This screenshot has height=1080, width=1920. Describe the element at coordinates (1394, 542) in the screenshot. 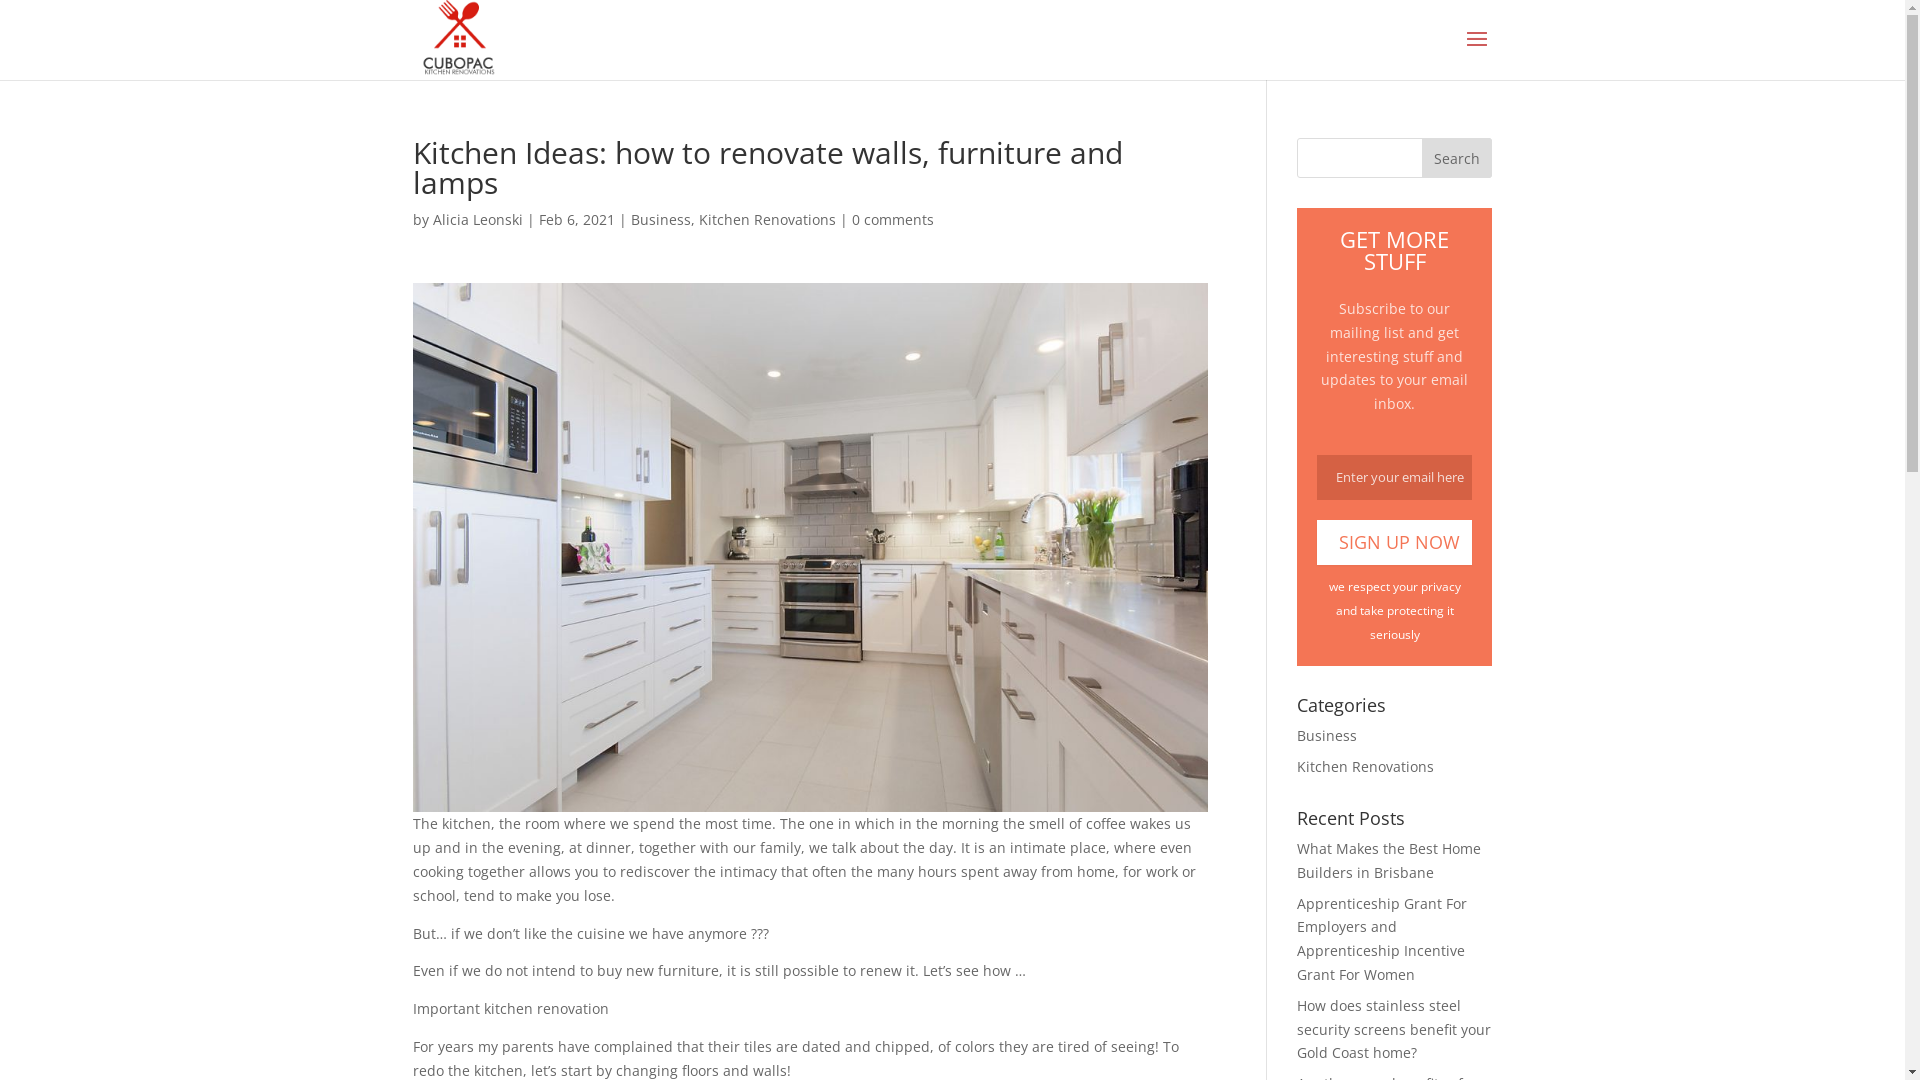

I see `Sign Up Now` at that location.